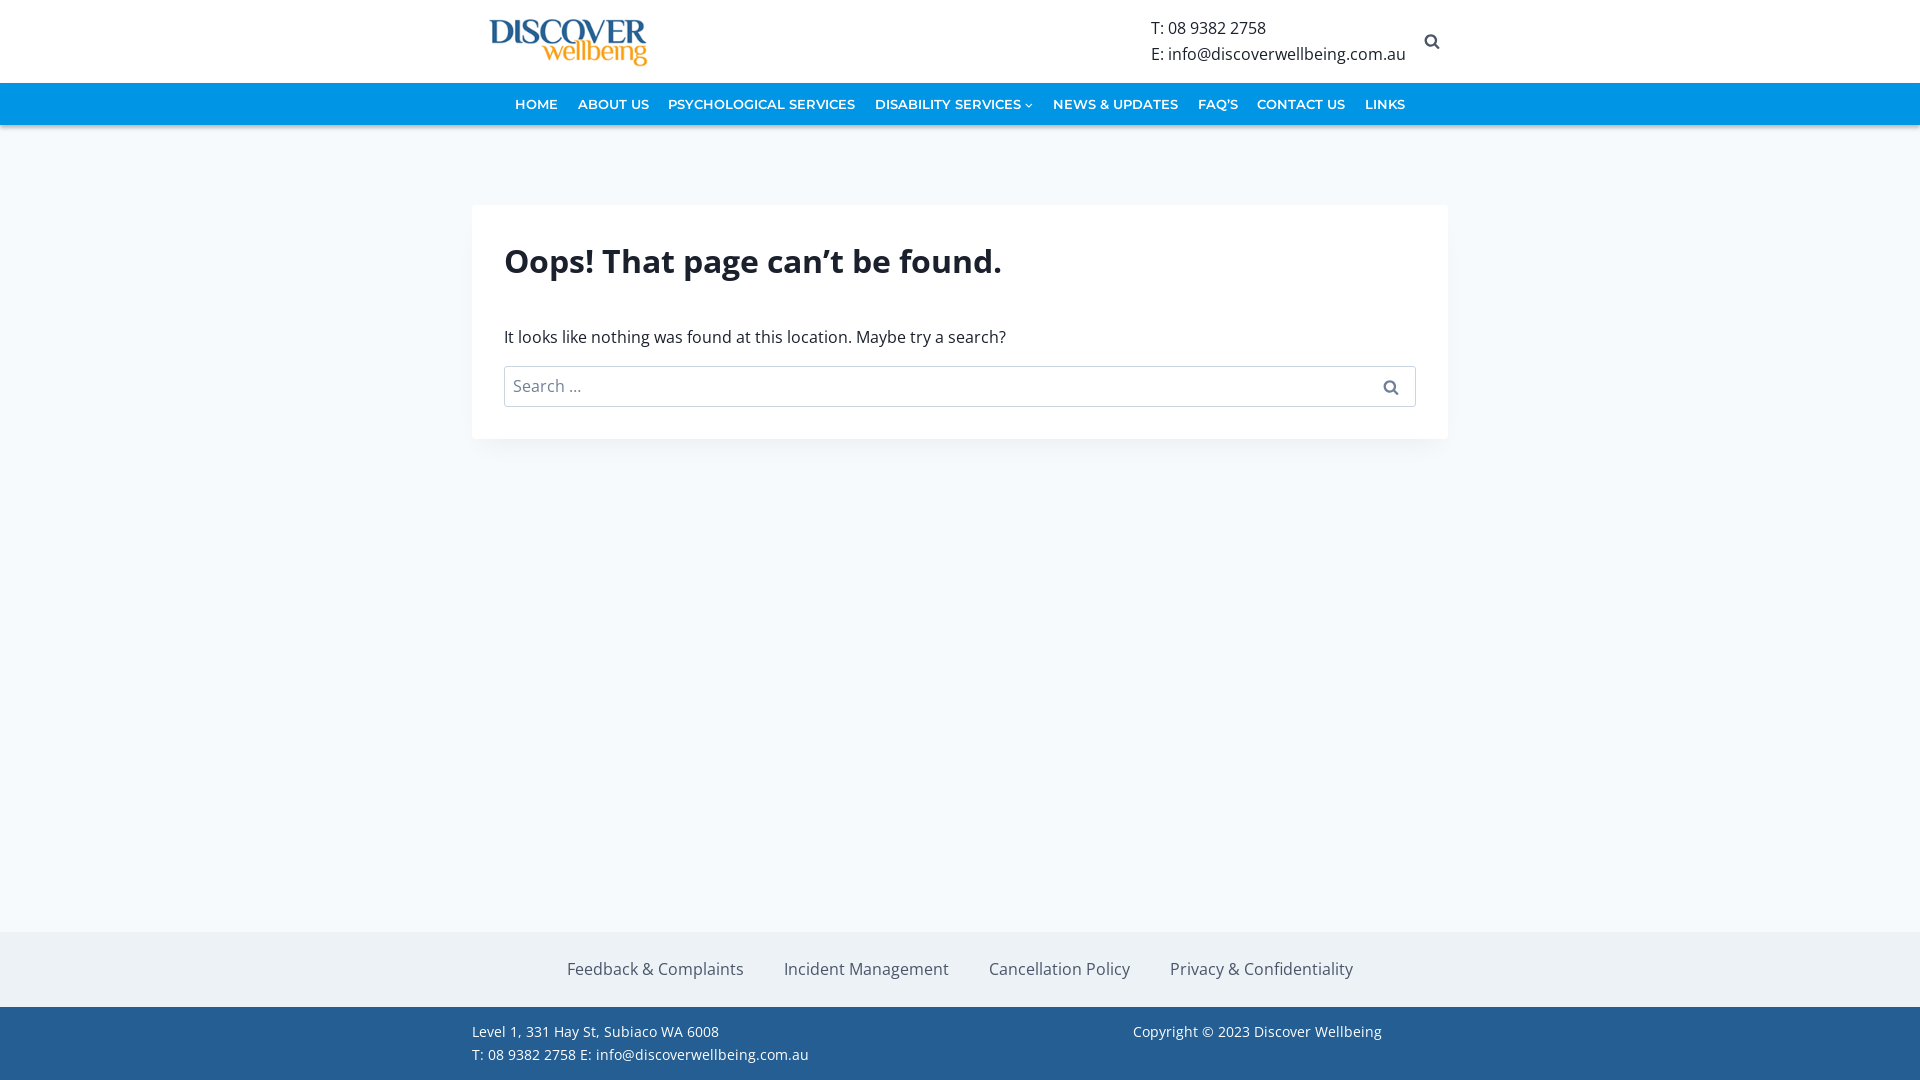 The height and width of the screenshot is (1080, 1920). I want to click on NEWS & UPDATES, so click(1116, 104).